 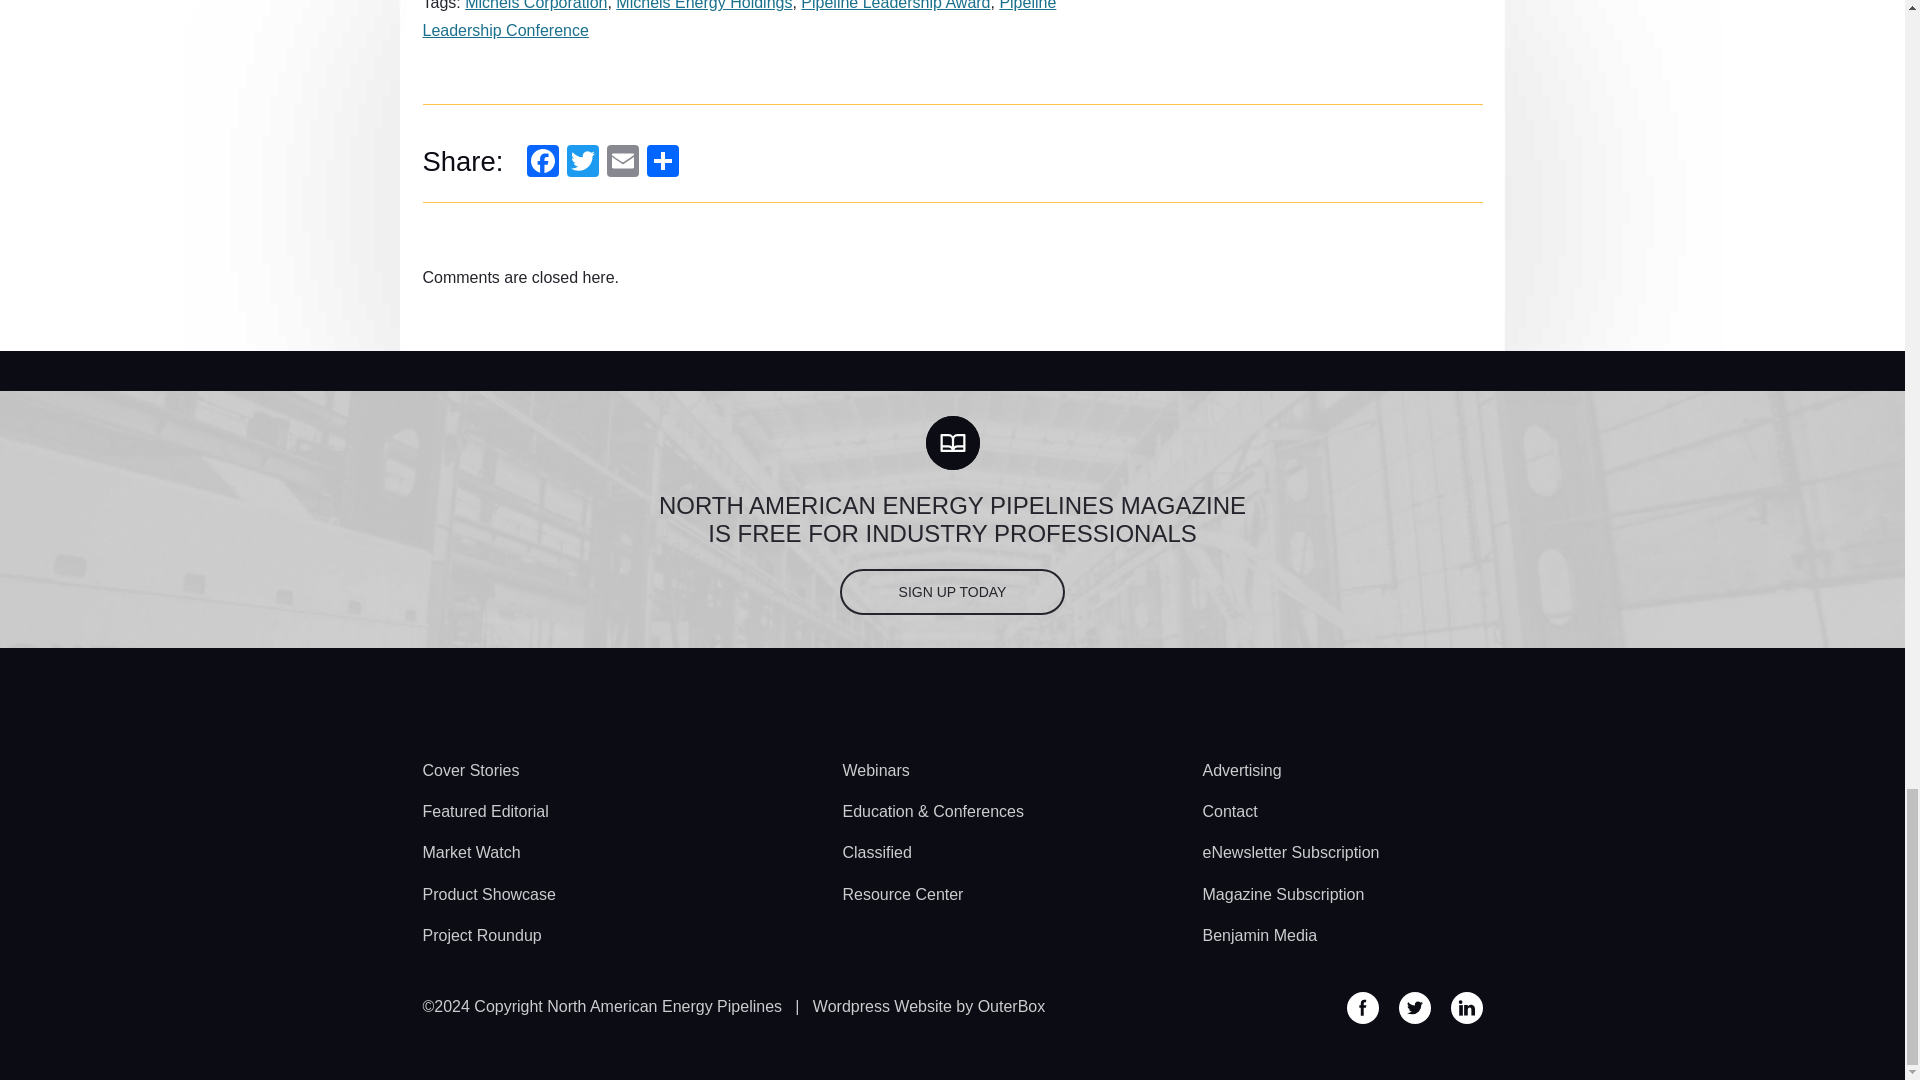 What do you see at coordinates (535, 5) in the screenshot?
I see `Michels Corporation` at bounding box center [535, 5].